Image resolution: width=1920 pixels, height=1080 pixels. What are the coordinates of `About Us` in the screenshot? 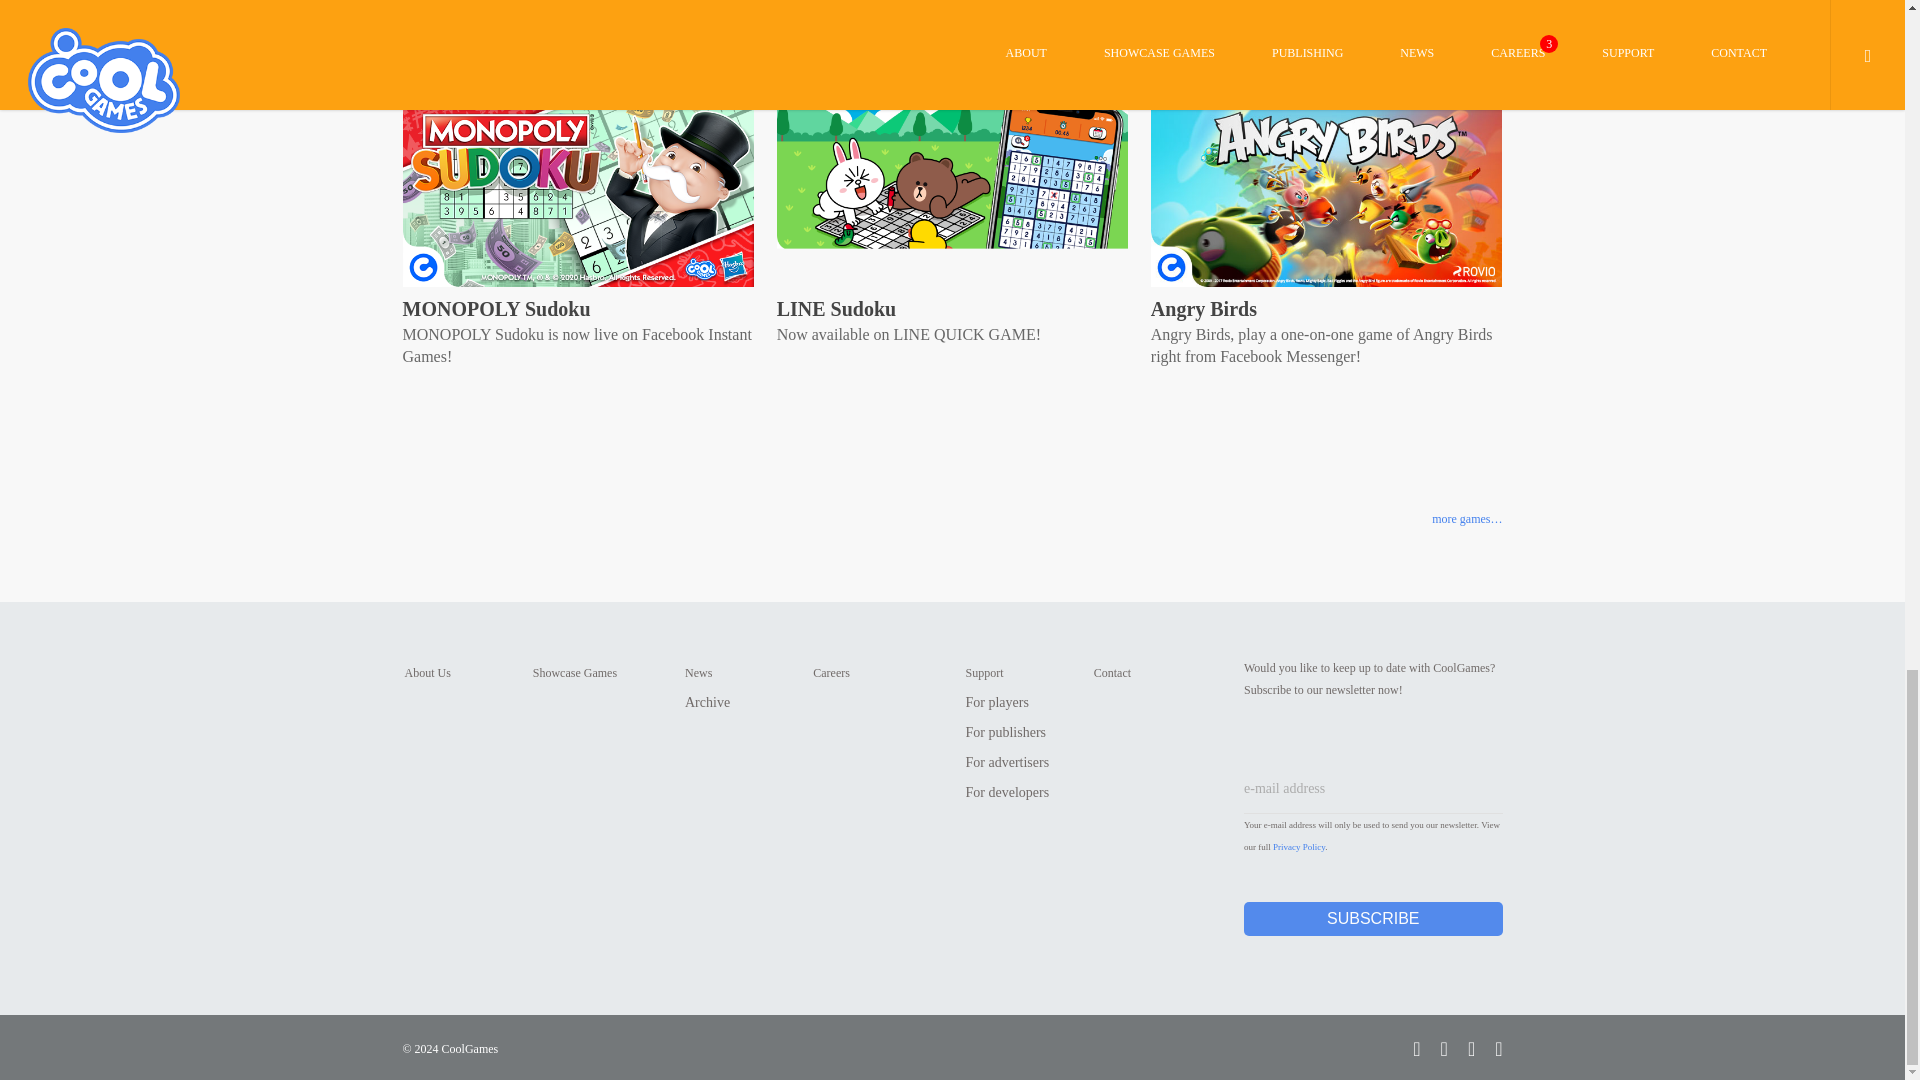 It's located at (426, 673).